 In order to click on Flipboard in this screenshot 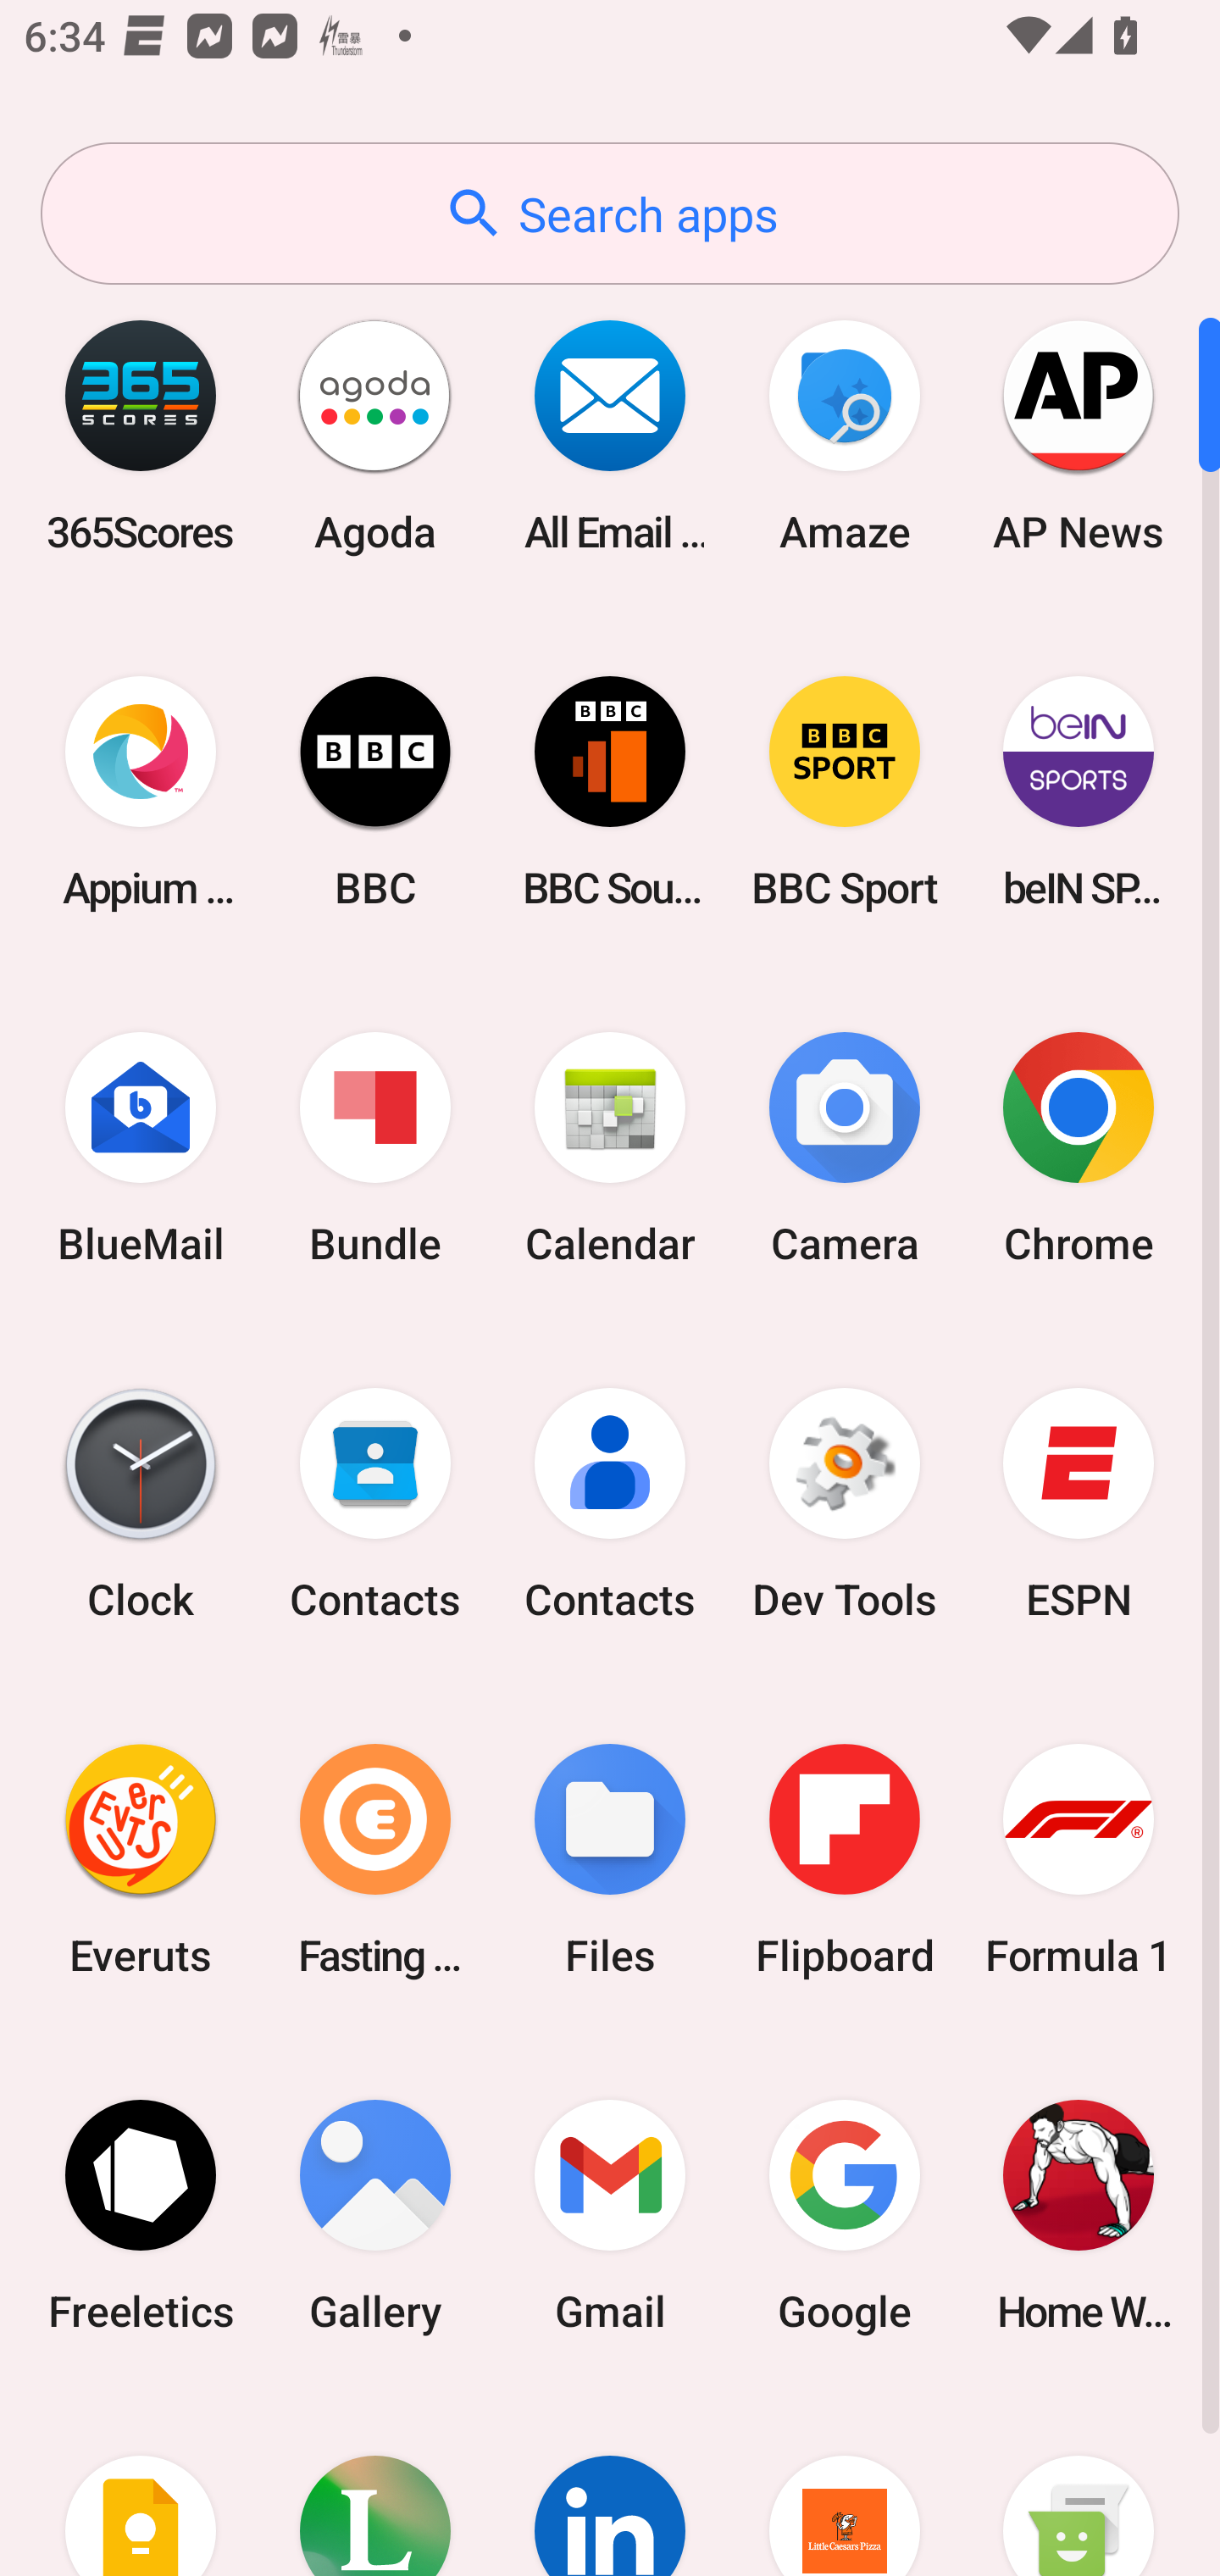, I will do `click(844, 1859)`.